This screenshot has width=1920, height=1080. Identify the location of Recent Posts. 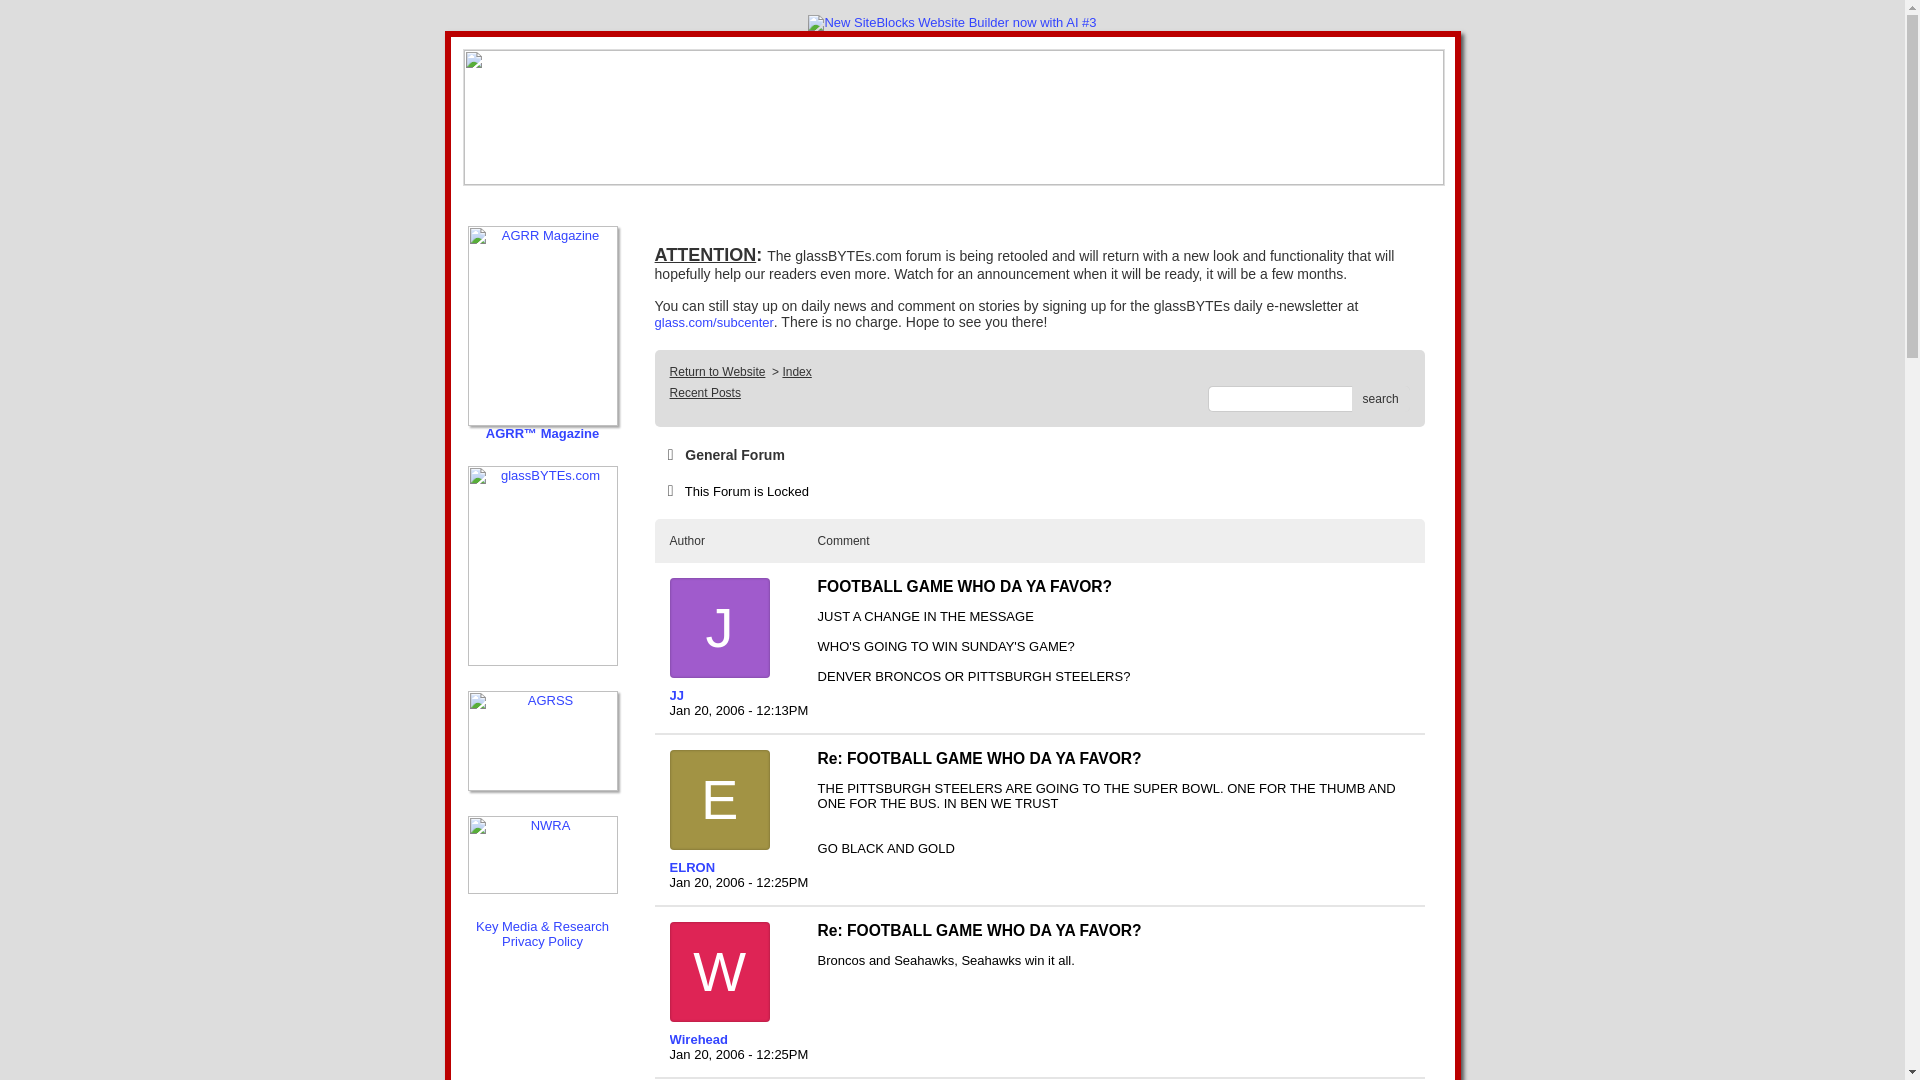
(706, 392).